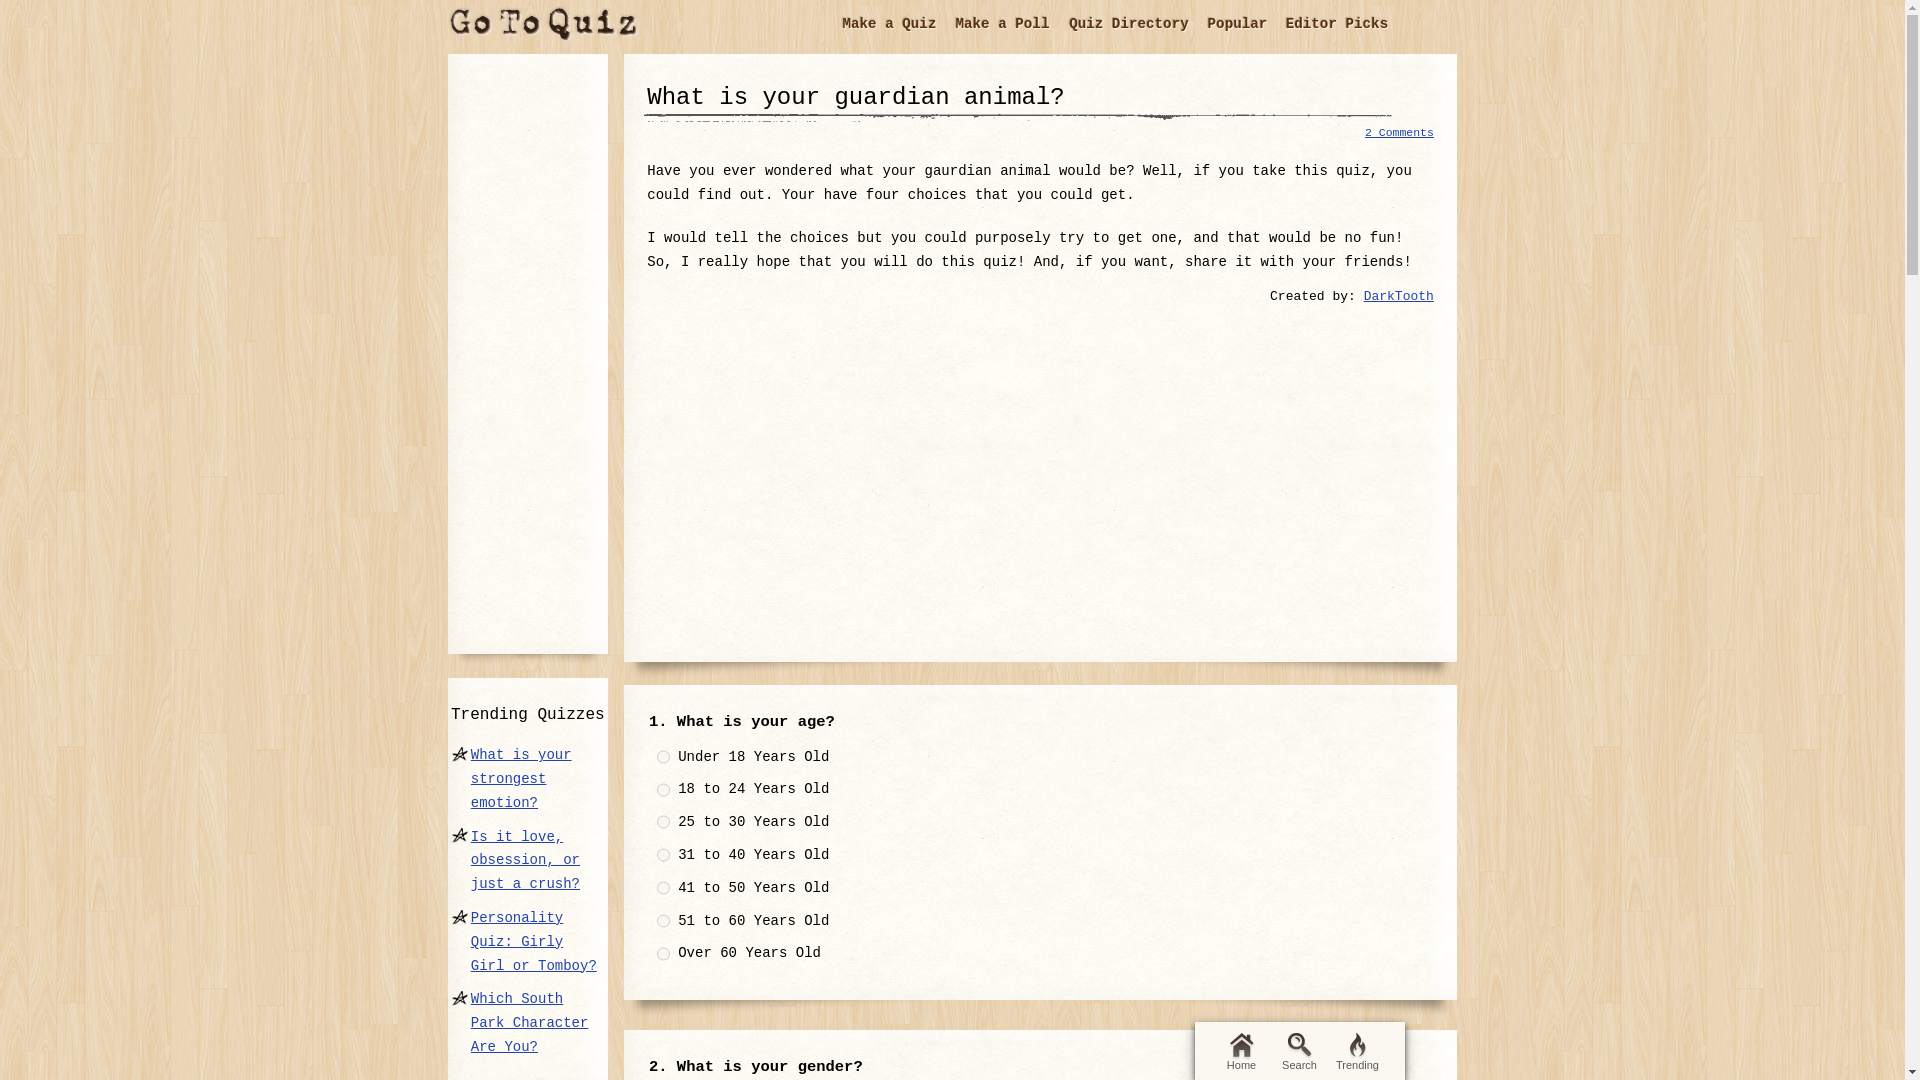  I want to click on DarkTooth, so click(1398, 296).